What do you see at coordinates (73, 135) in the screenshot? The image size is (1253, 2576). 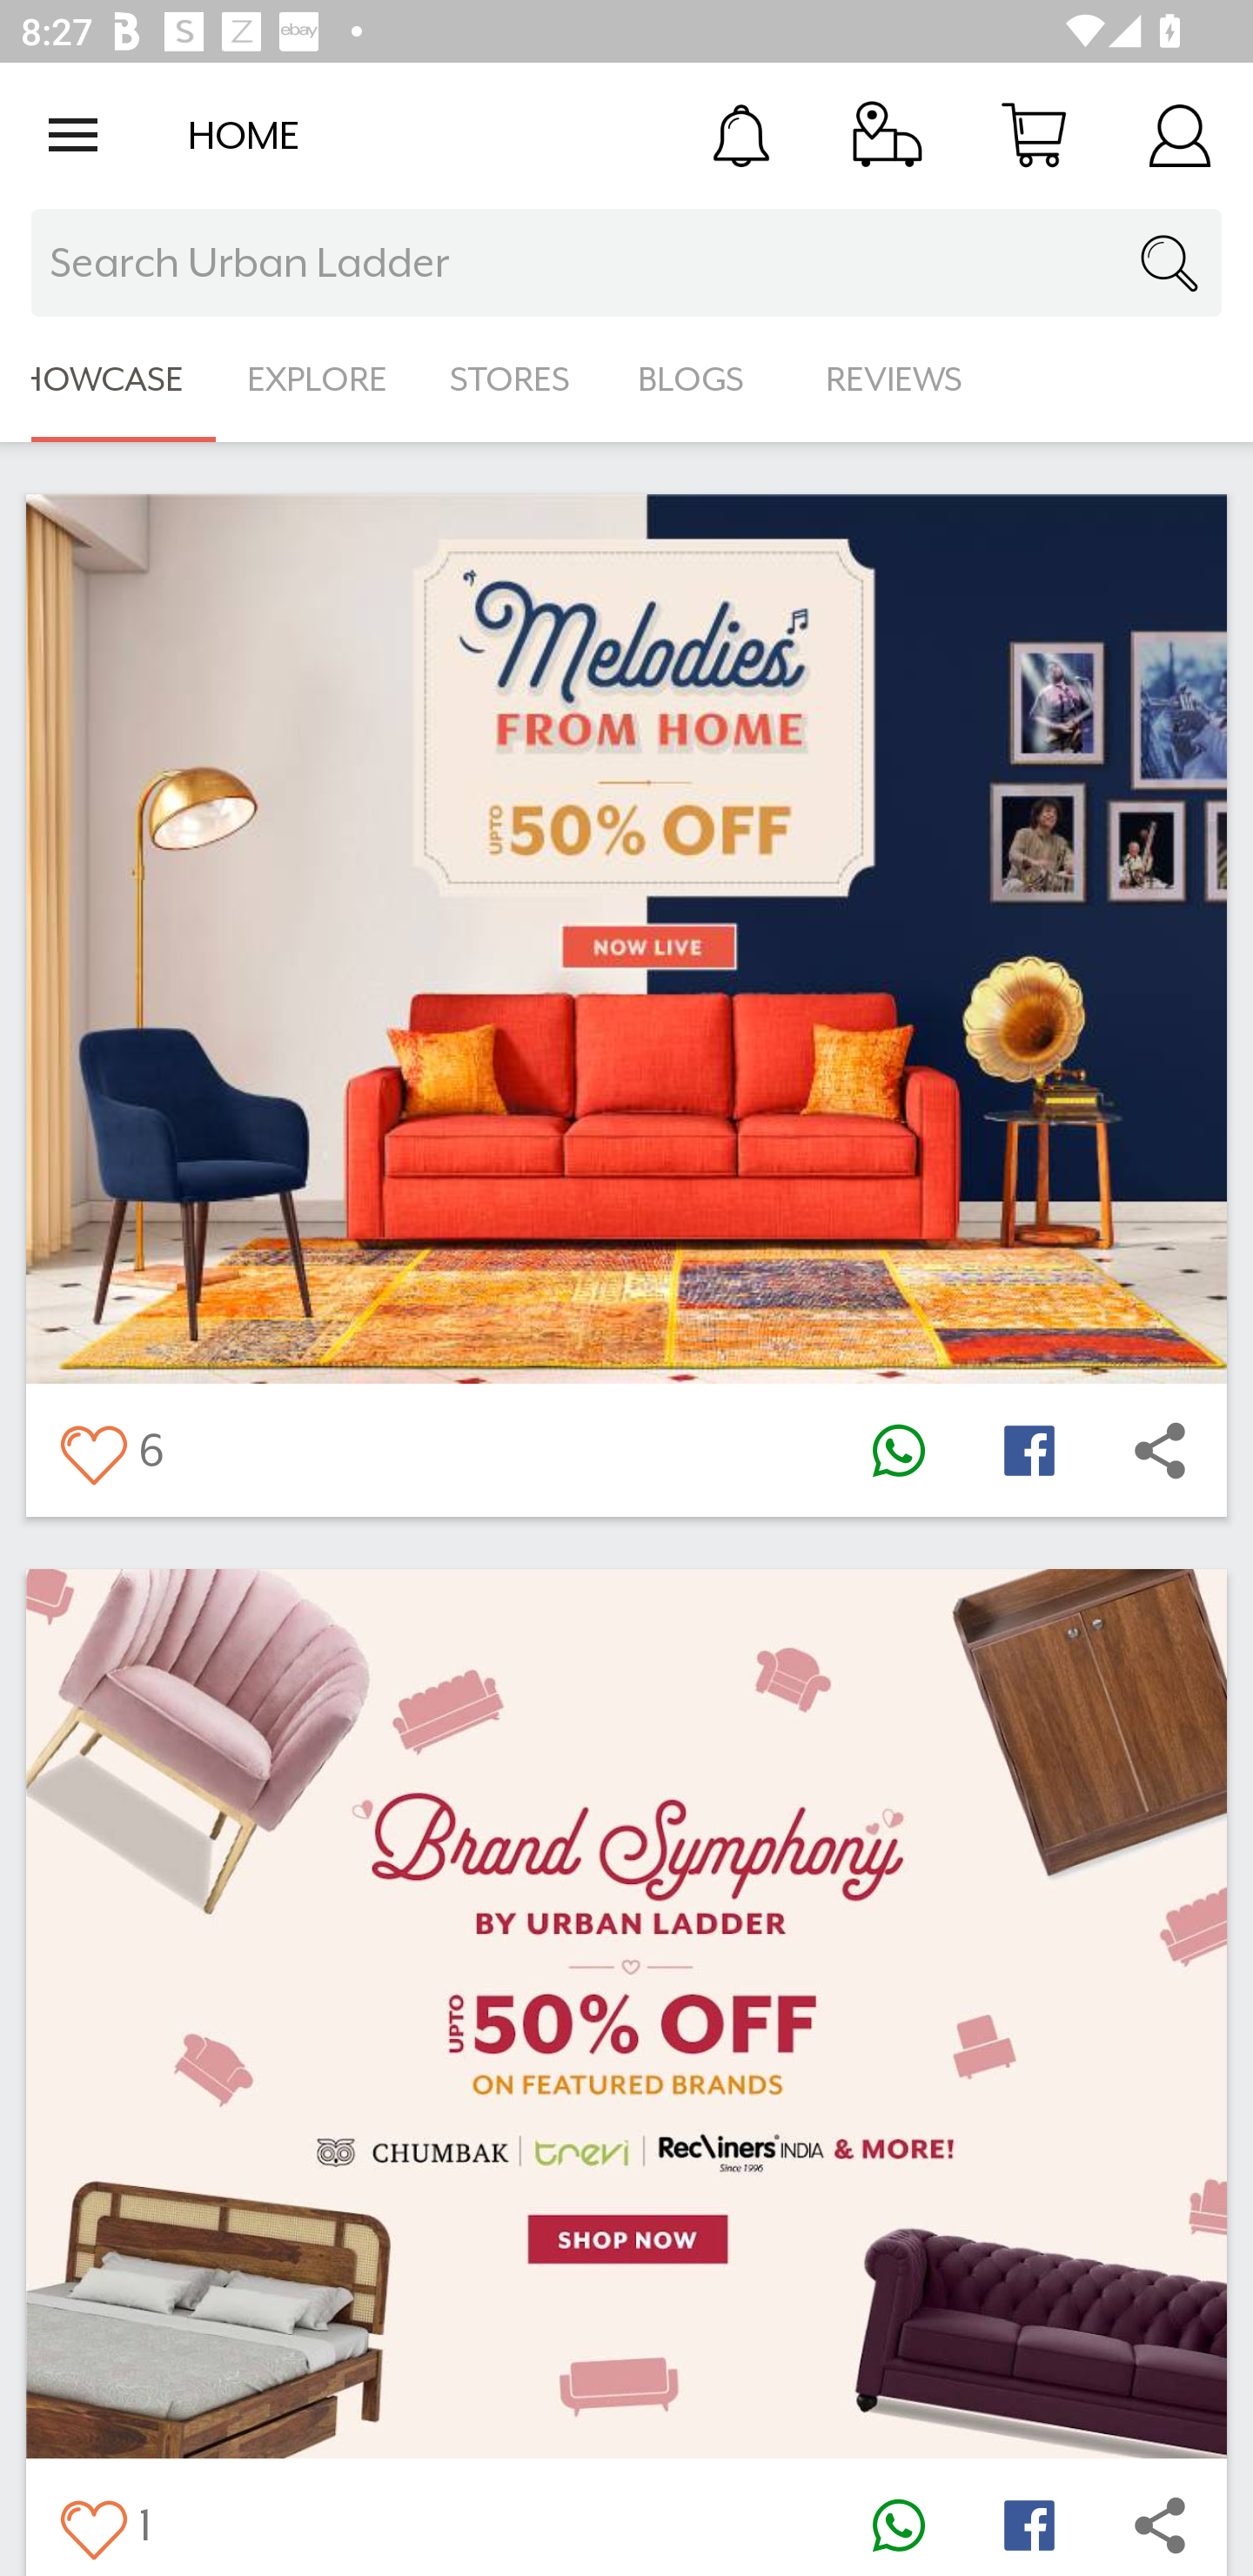 I see `Open navigation drawer` at bounding box center [73, 135].